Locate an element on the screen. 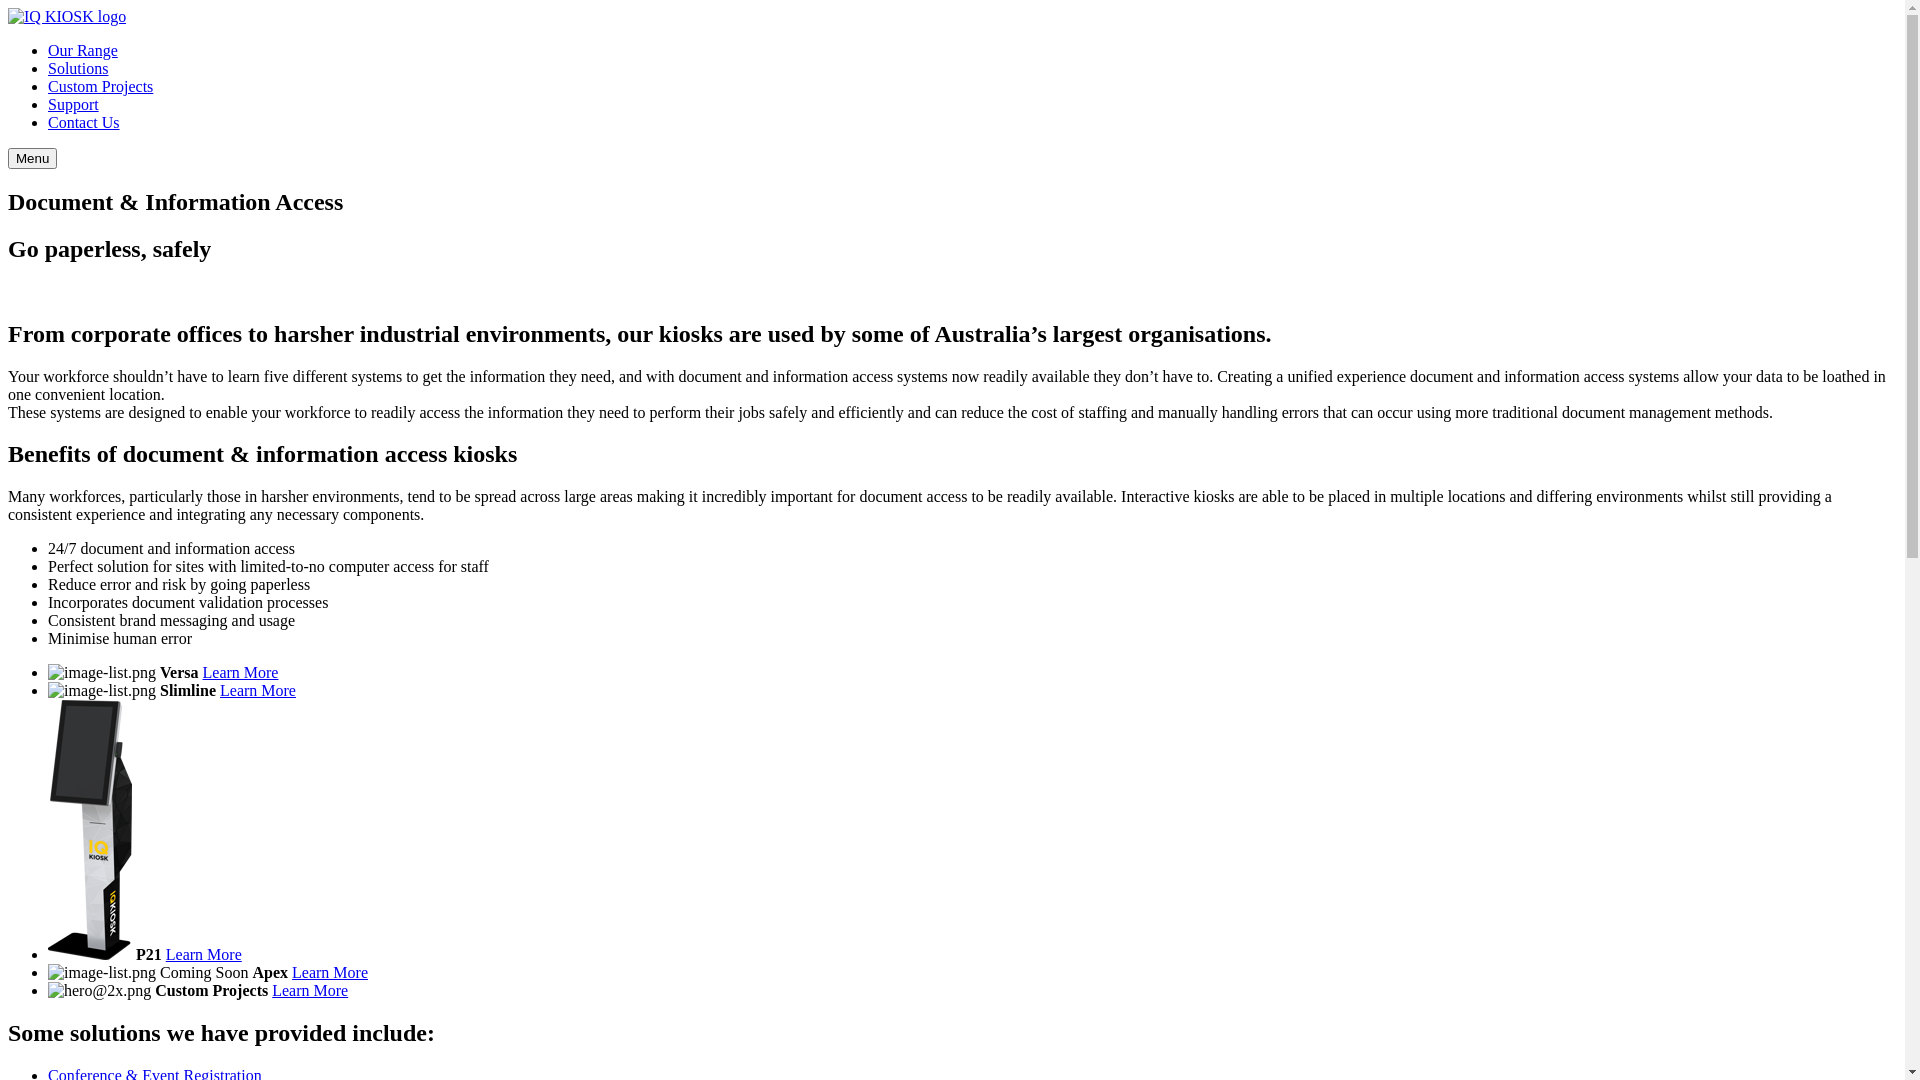  Learn More is located at coordinates (330, 972).